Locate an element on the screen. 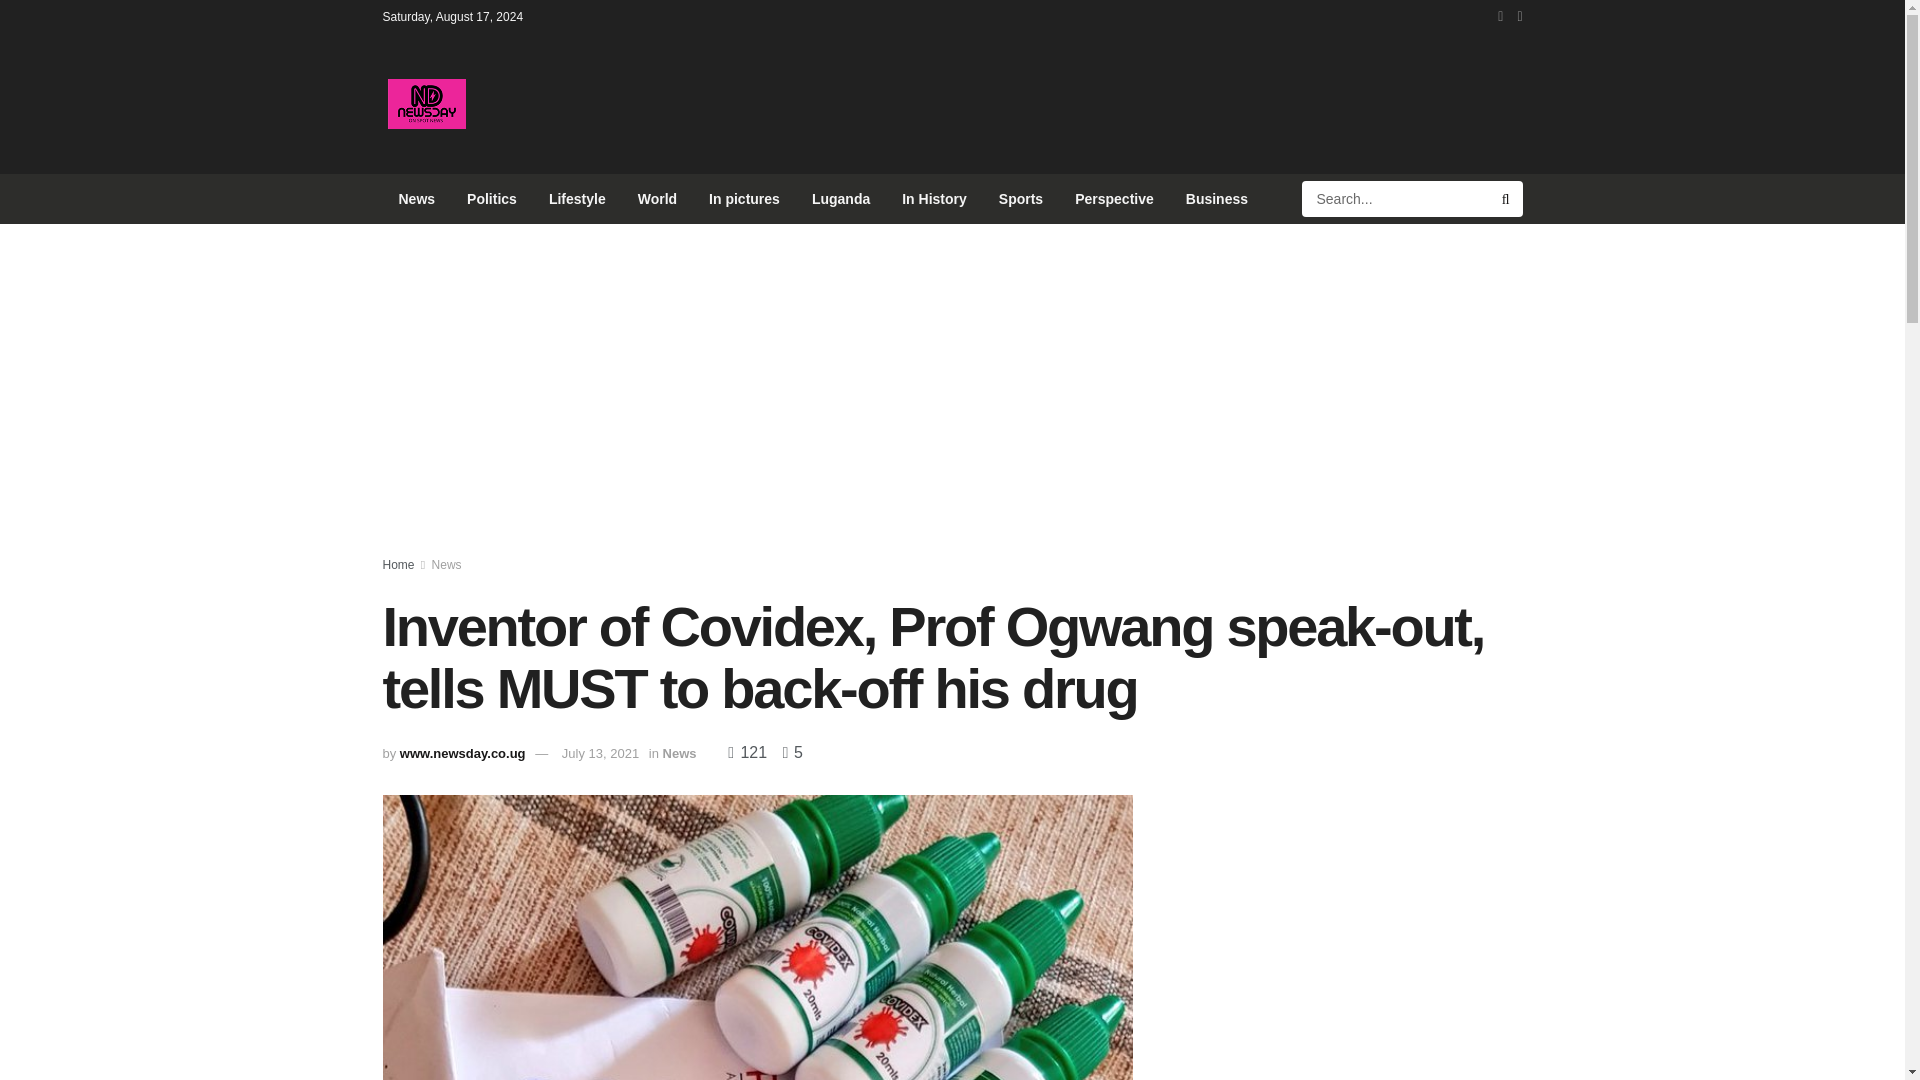 This screenshot has height=1080, width=1920. Business is located at coordinates (1216, 198).